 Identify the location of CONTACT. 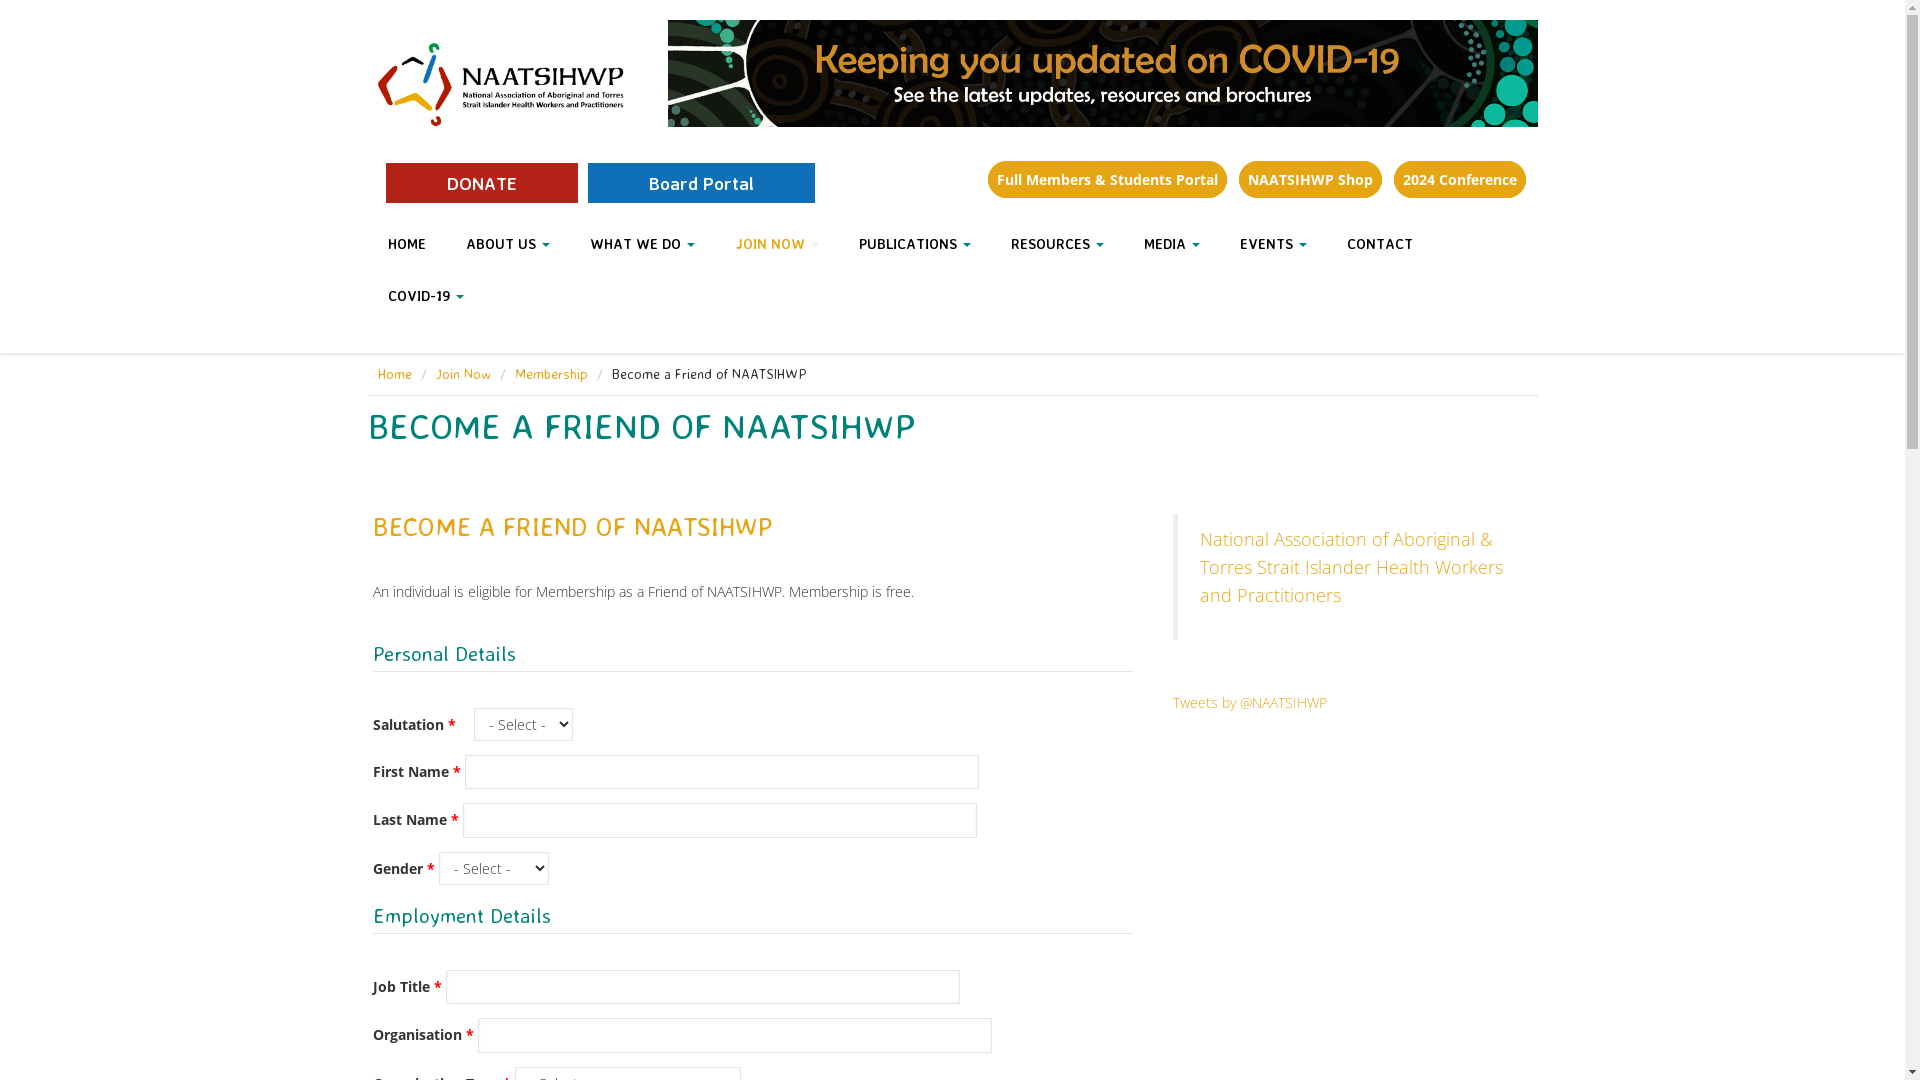
(1379, 244).